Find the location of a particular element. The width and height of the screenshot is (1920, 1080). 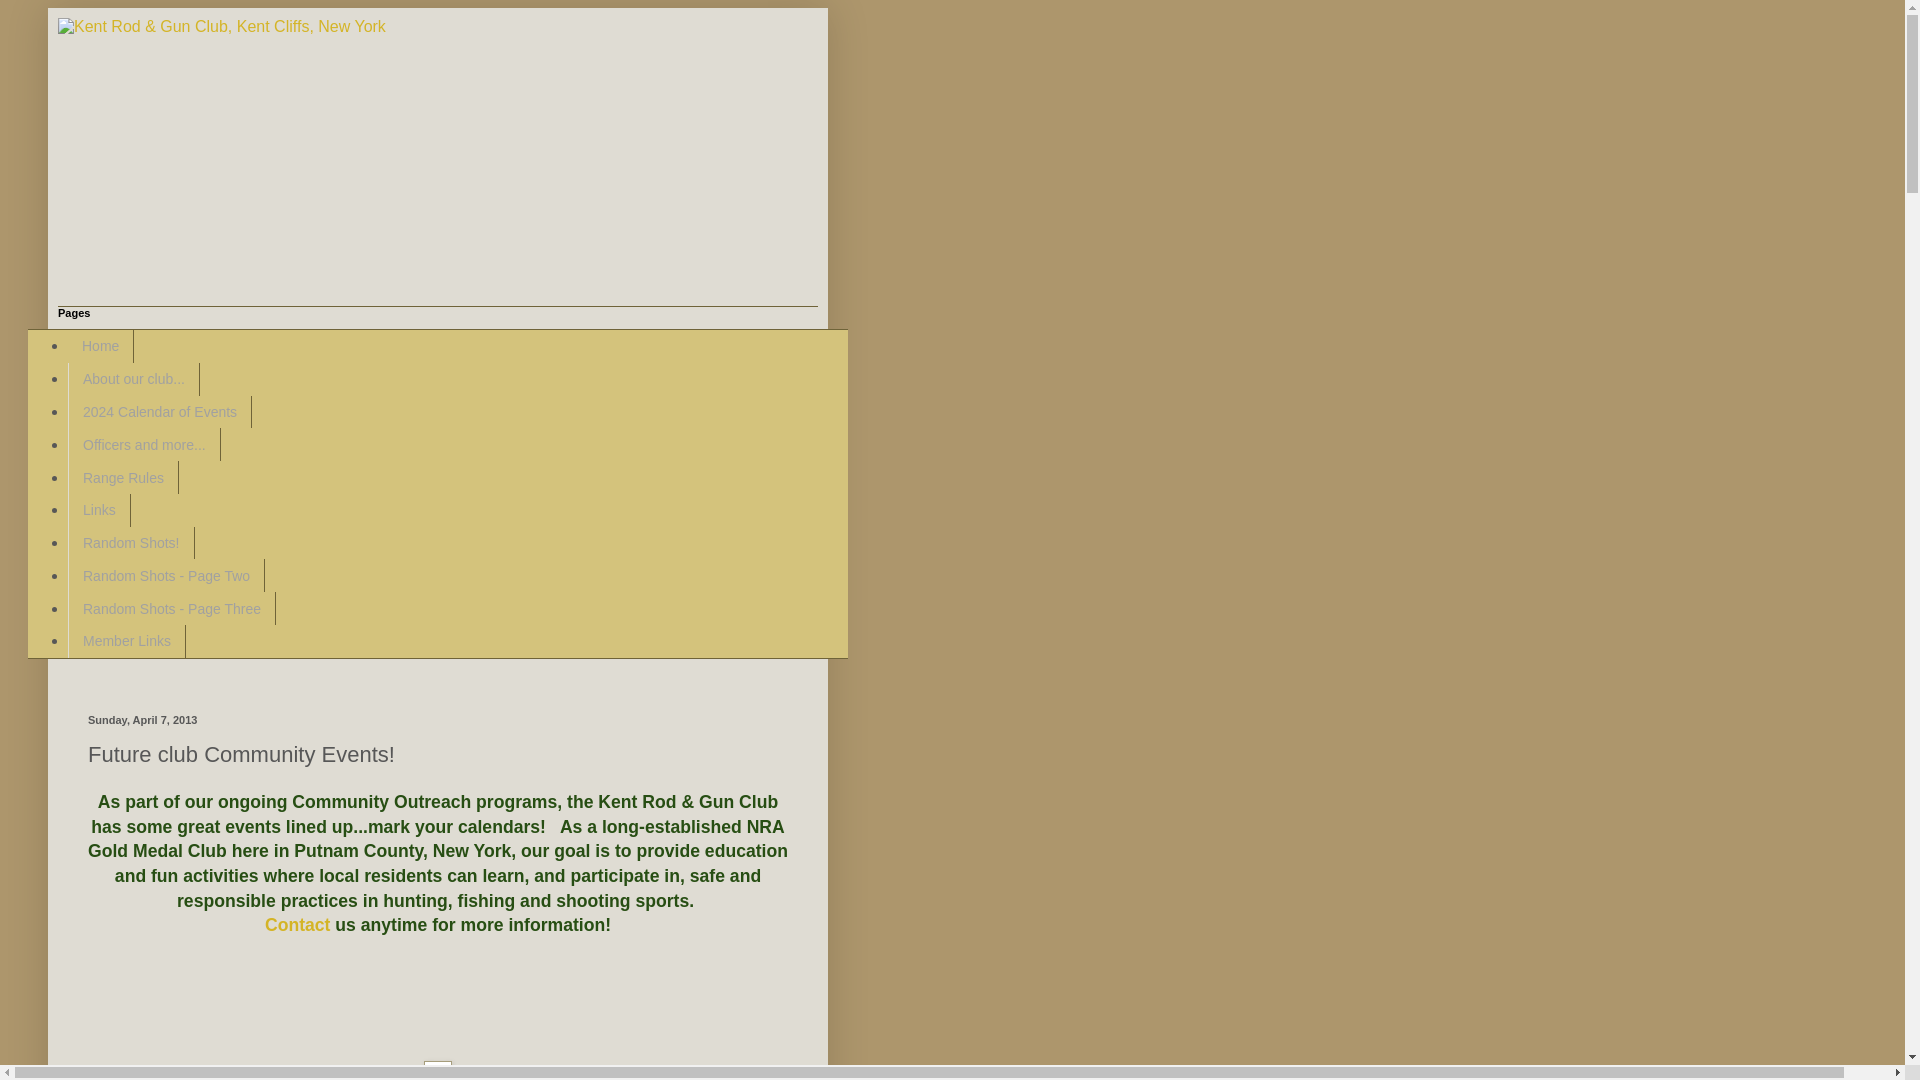

Random Shots - Page Three is located at coordinates (172, 608).